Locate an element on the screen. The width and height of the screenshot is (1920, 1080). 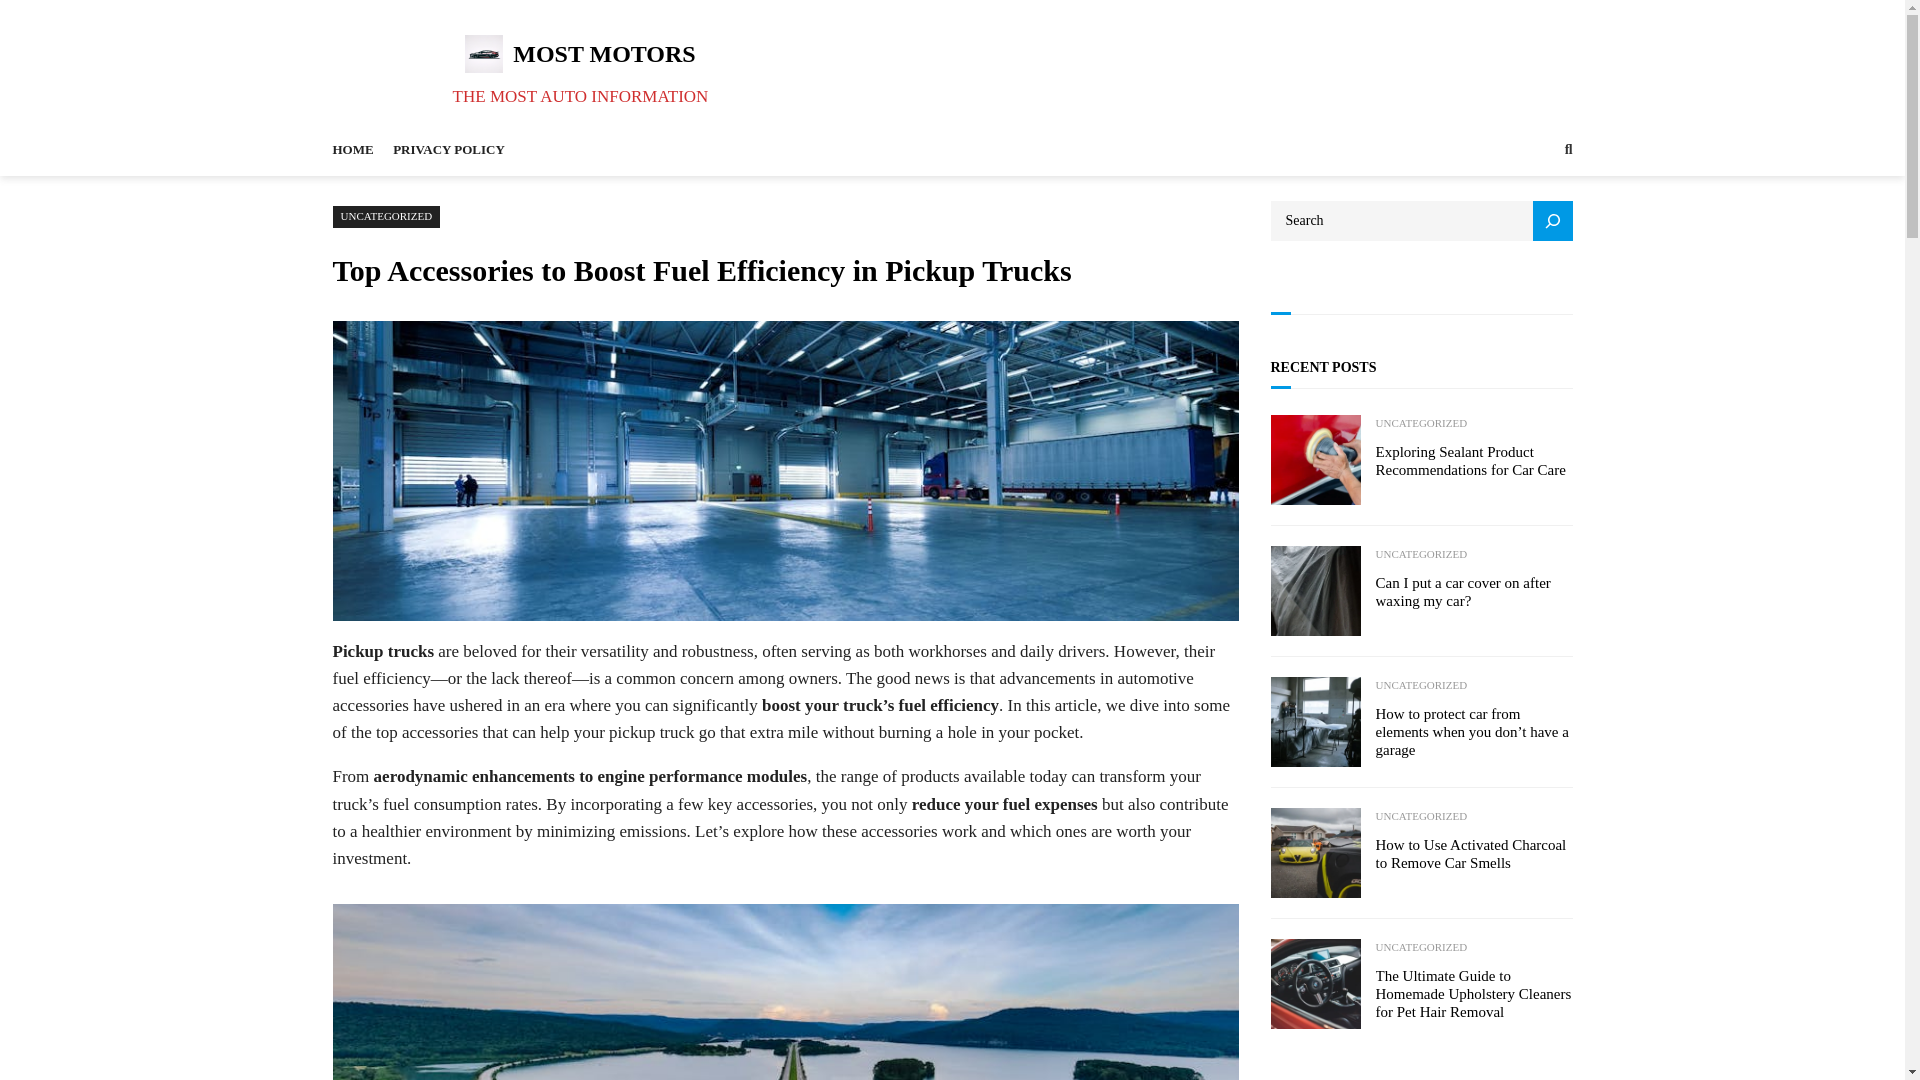
UNCATEGORIZED is located at coordinates (1422, 424).